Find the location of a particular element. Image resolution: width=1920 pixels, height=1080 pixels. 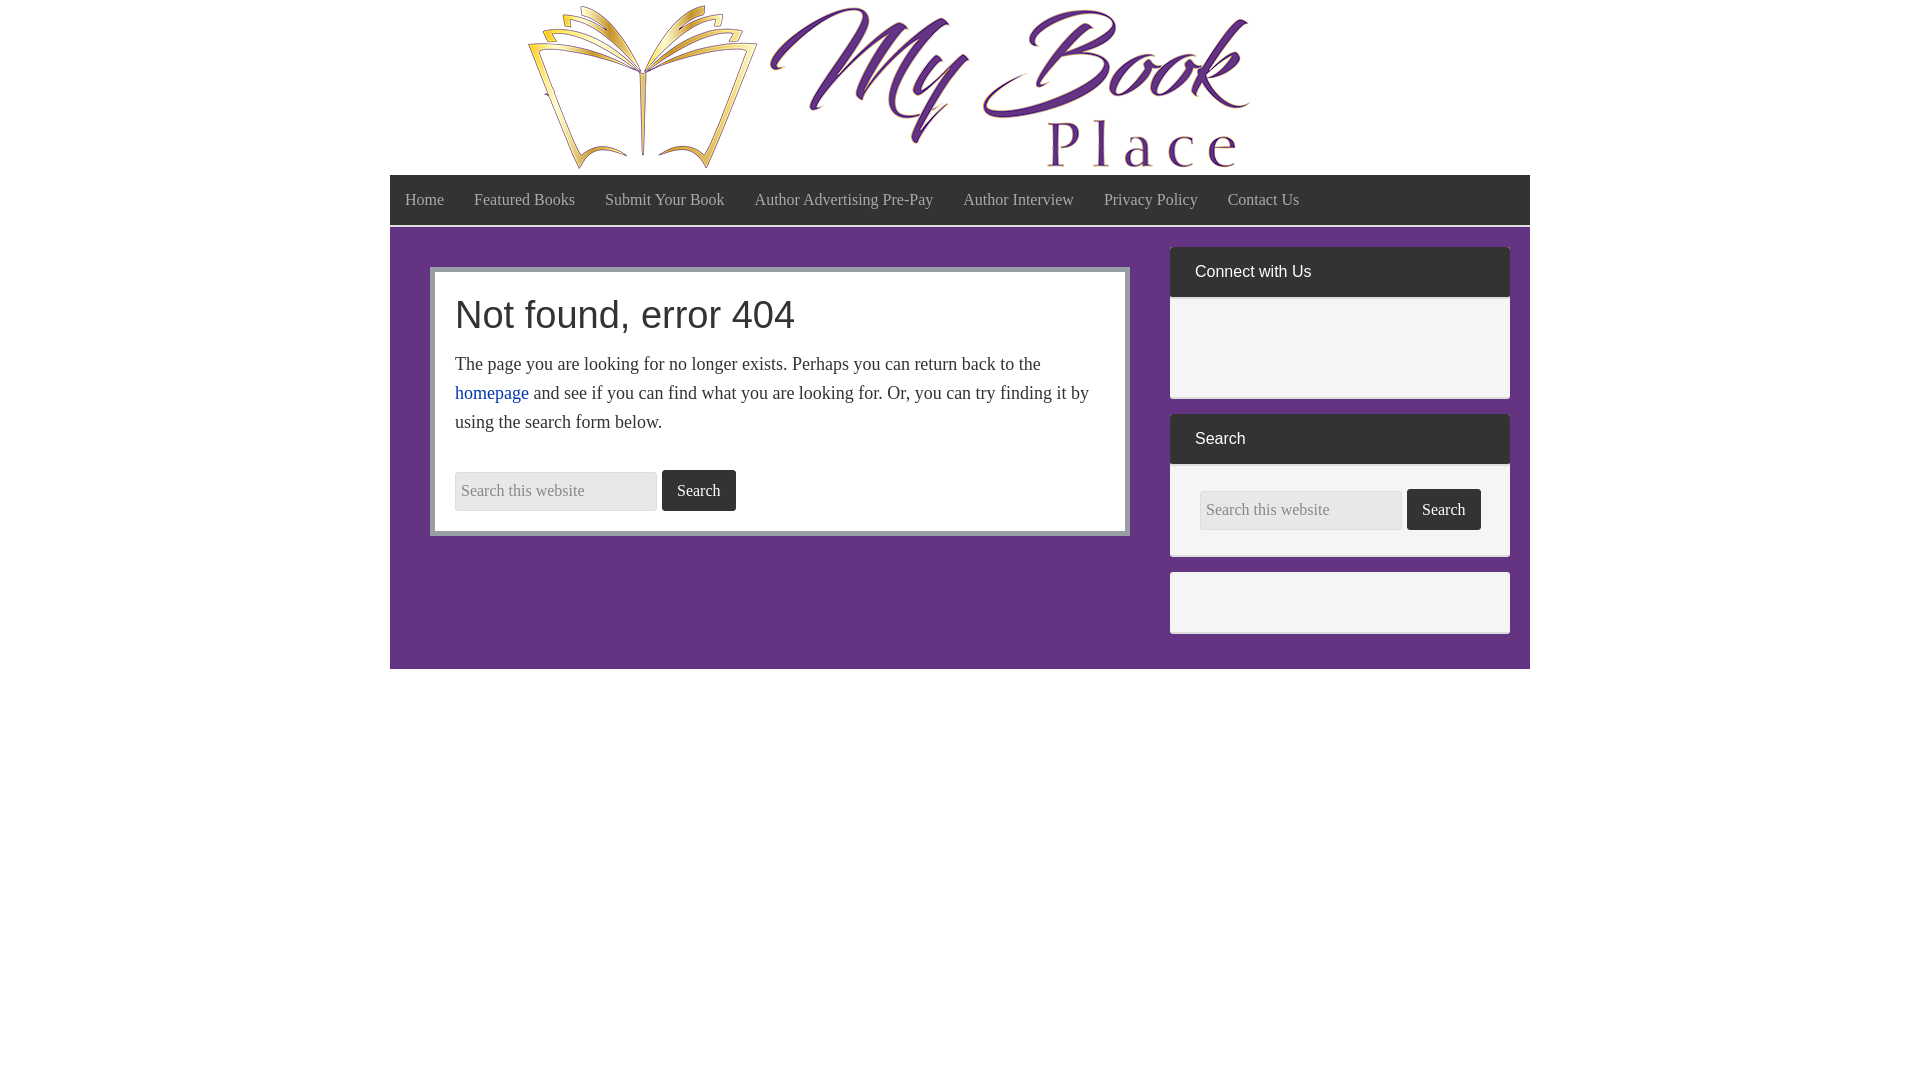

Author Interview is located at coordinates (1018, 199).